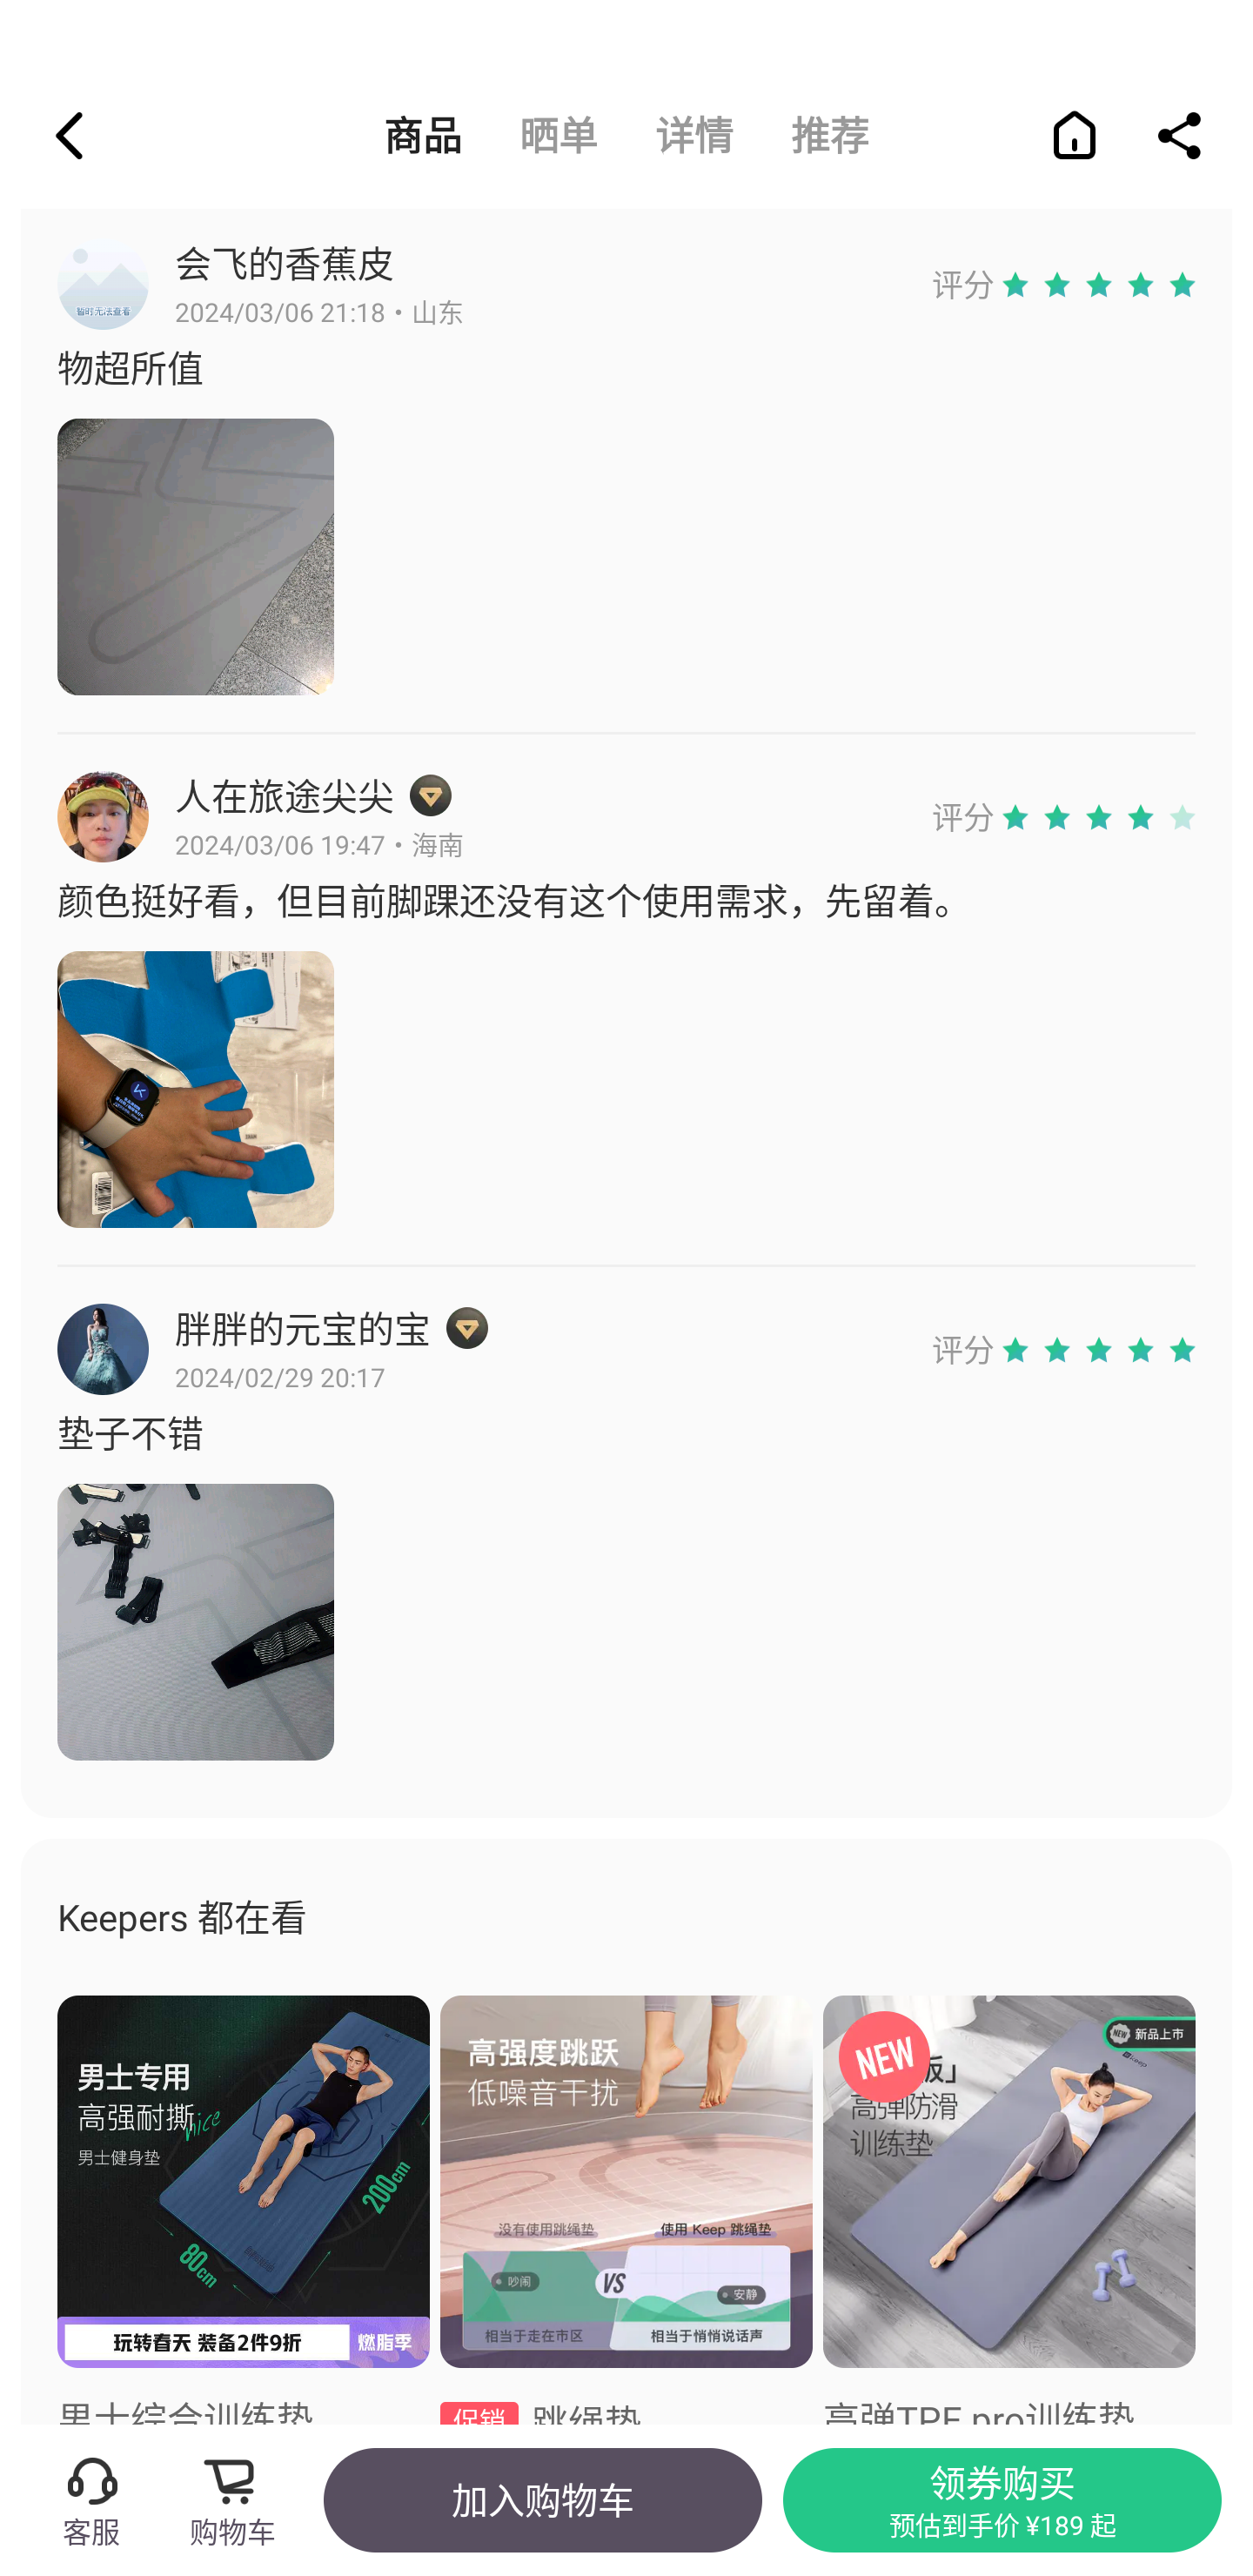 Image resolution: width=1253 pixels, height=2576 pixels. What do you see at coordinates (542, 2499) in the screenshot?
I see `加入购物车` at bounding box center [542, 2499].